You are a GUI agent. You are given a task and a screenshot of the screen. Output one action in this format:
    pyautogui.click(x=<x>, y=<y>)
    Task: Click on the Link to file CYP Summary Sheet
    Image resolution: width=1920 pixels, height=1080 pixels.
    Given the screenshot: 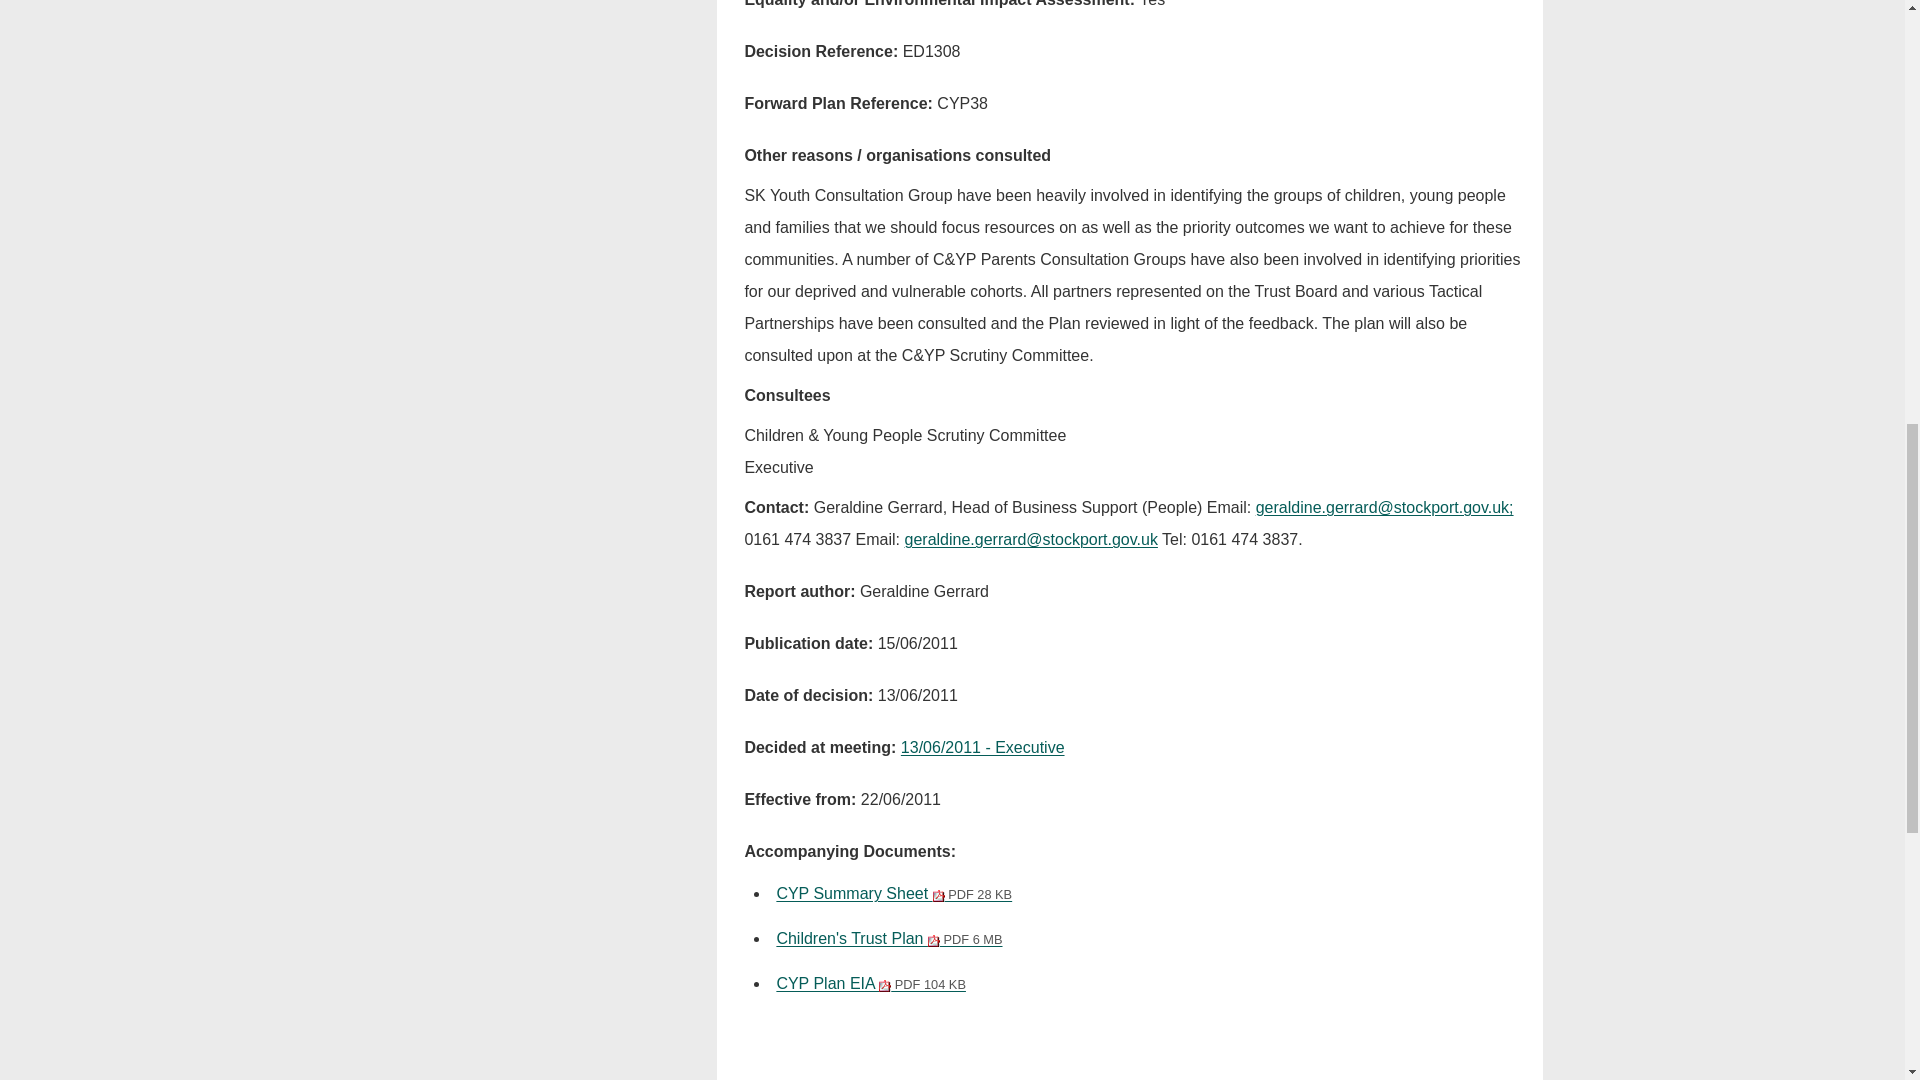 What is the action you would take?
    pyautogui.click(x=893, y=892)
    